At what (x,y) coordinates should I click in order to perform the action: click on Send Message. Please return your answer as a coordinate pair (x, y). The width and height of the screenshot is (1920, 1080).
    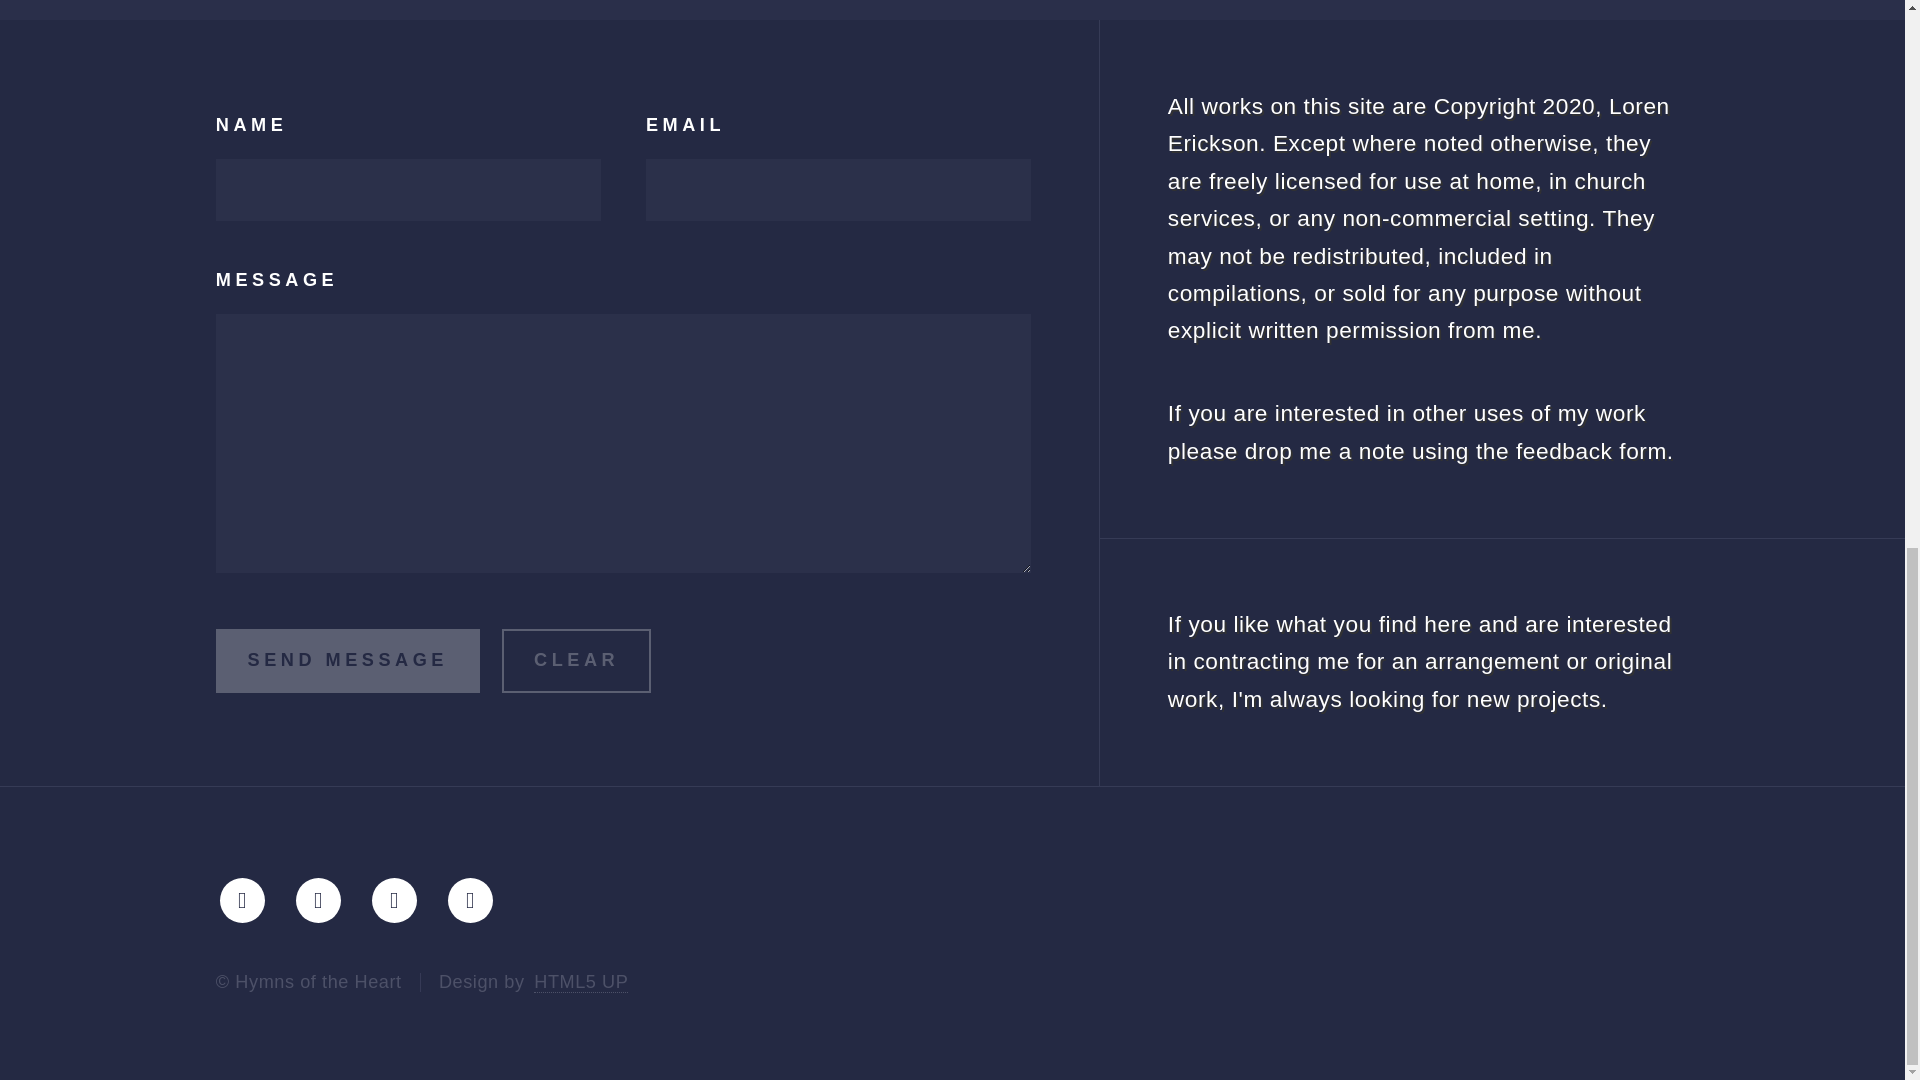
    Looking at the image, I should click on (348, 660).